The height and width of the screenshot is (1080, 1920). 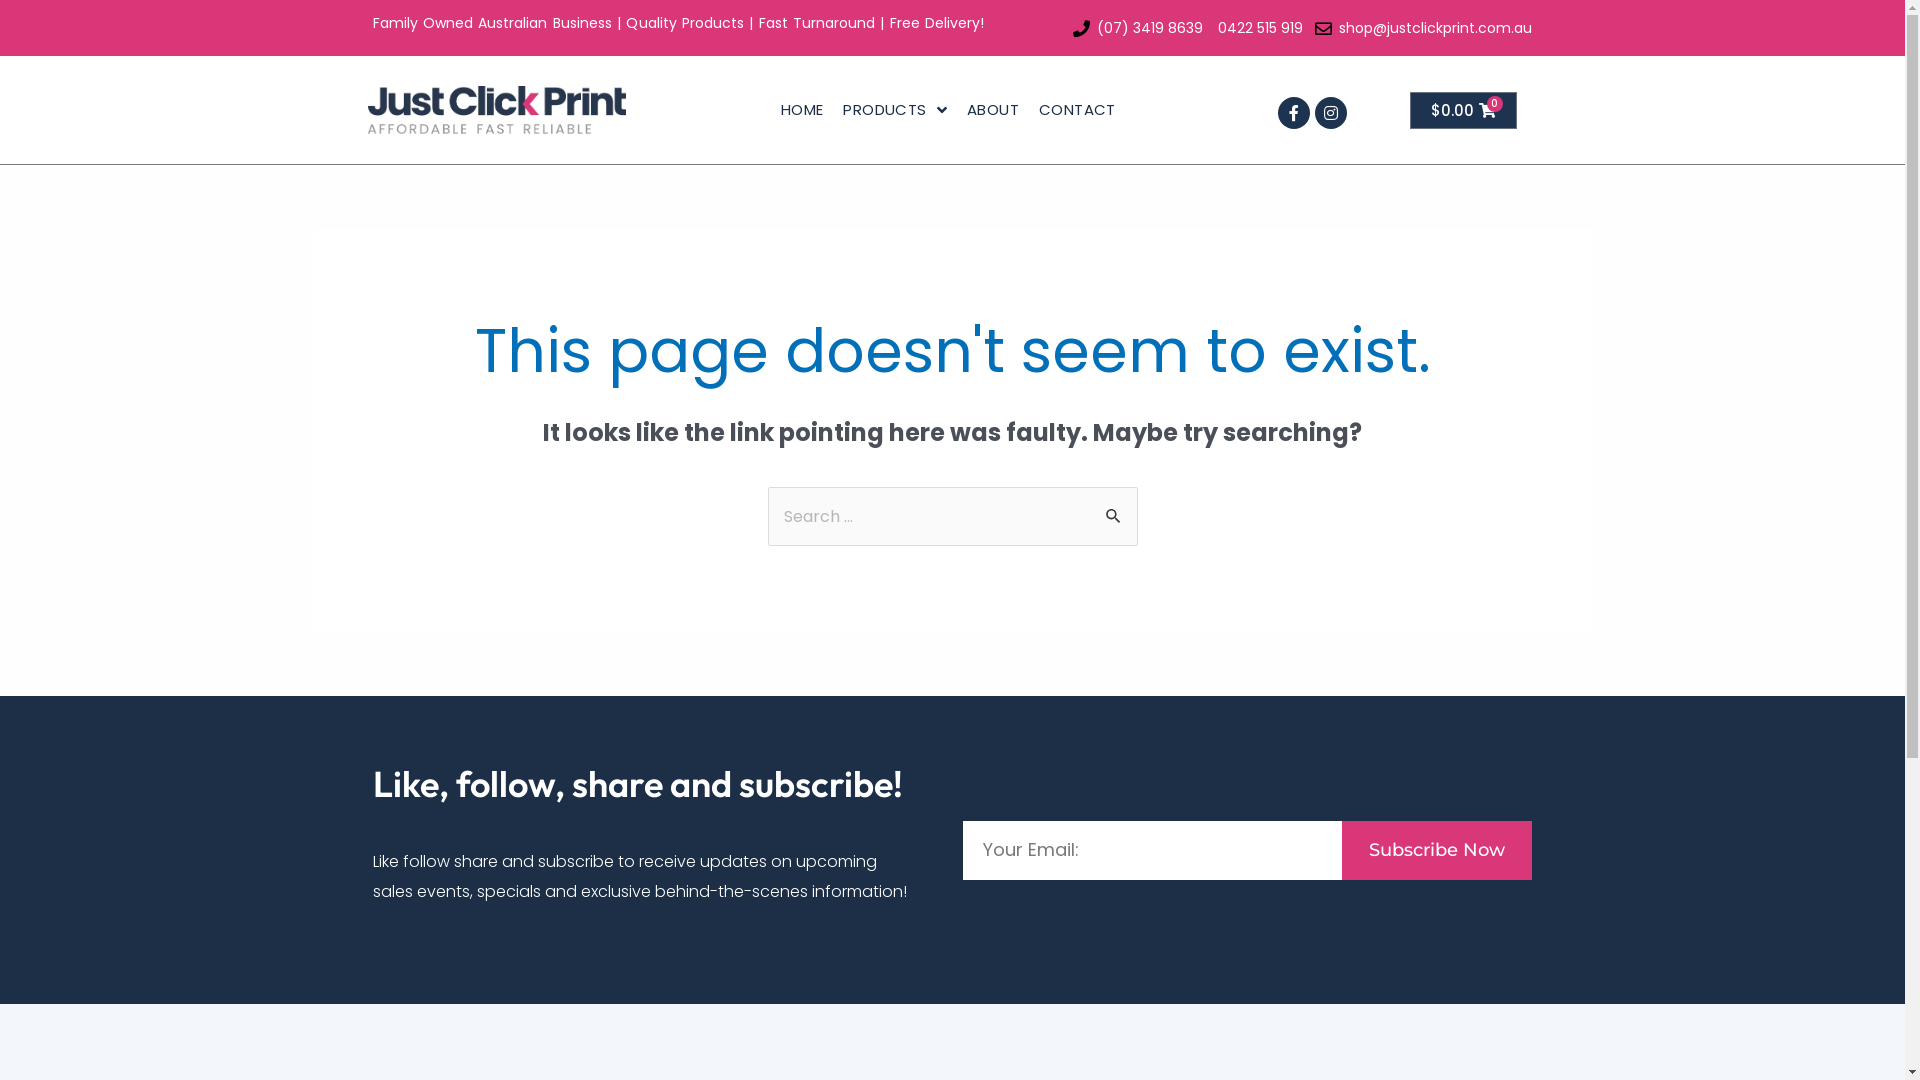 What do you see at coordinates (1464, 110) in the screenshot?
I see `$0.00
0
Cart` at bounding box center [1464, 110].